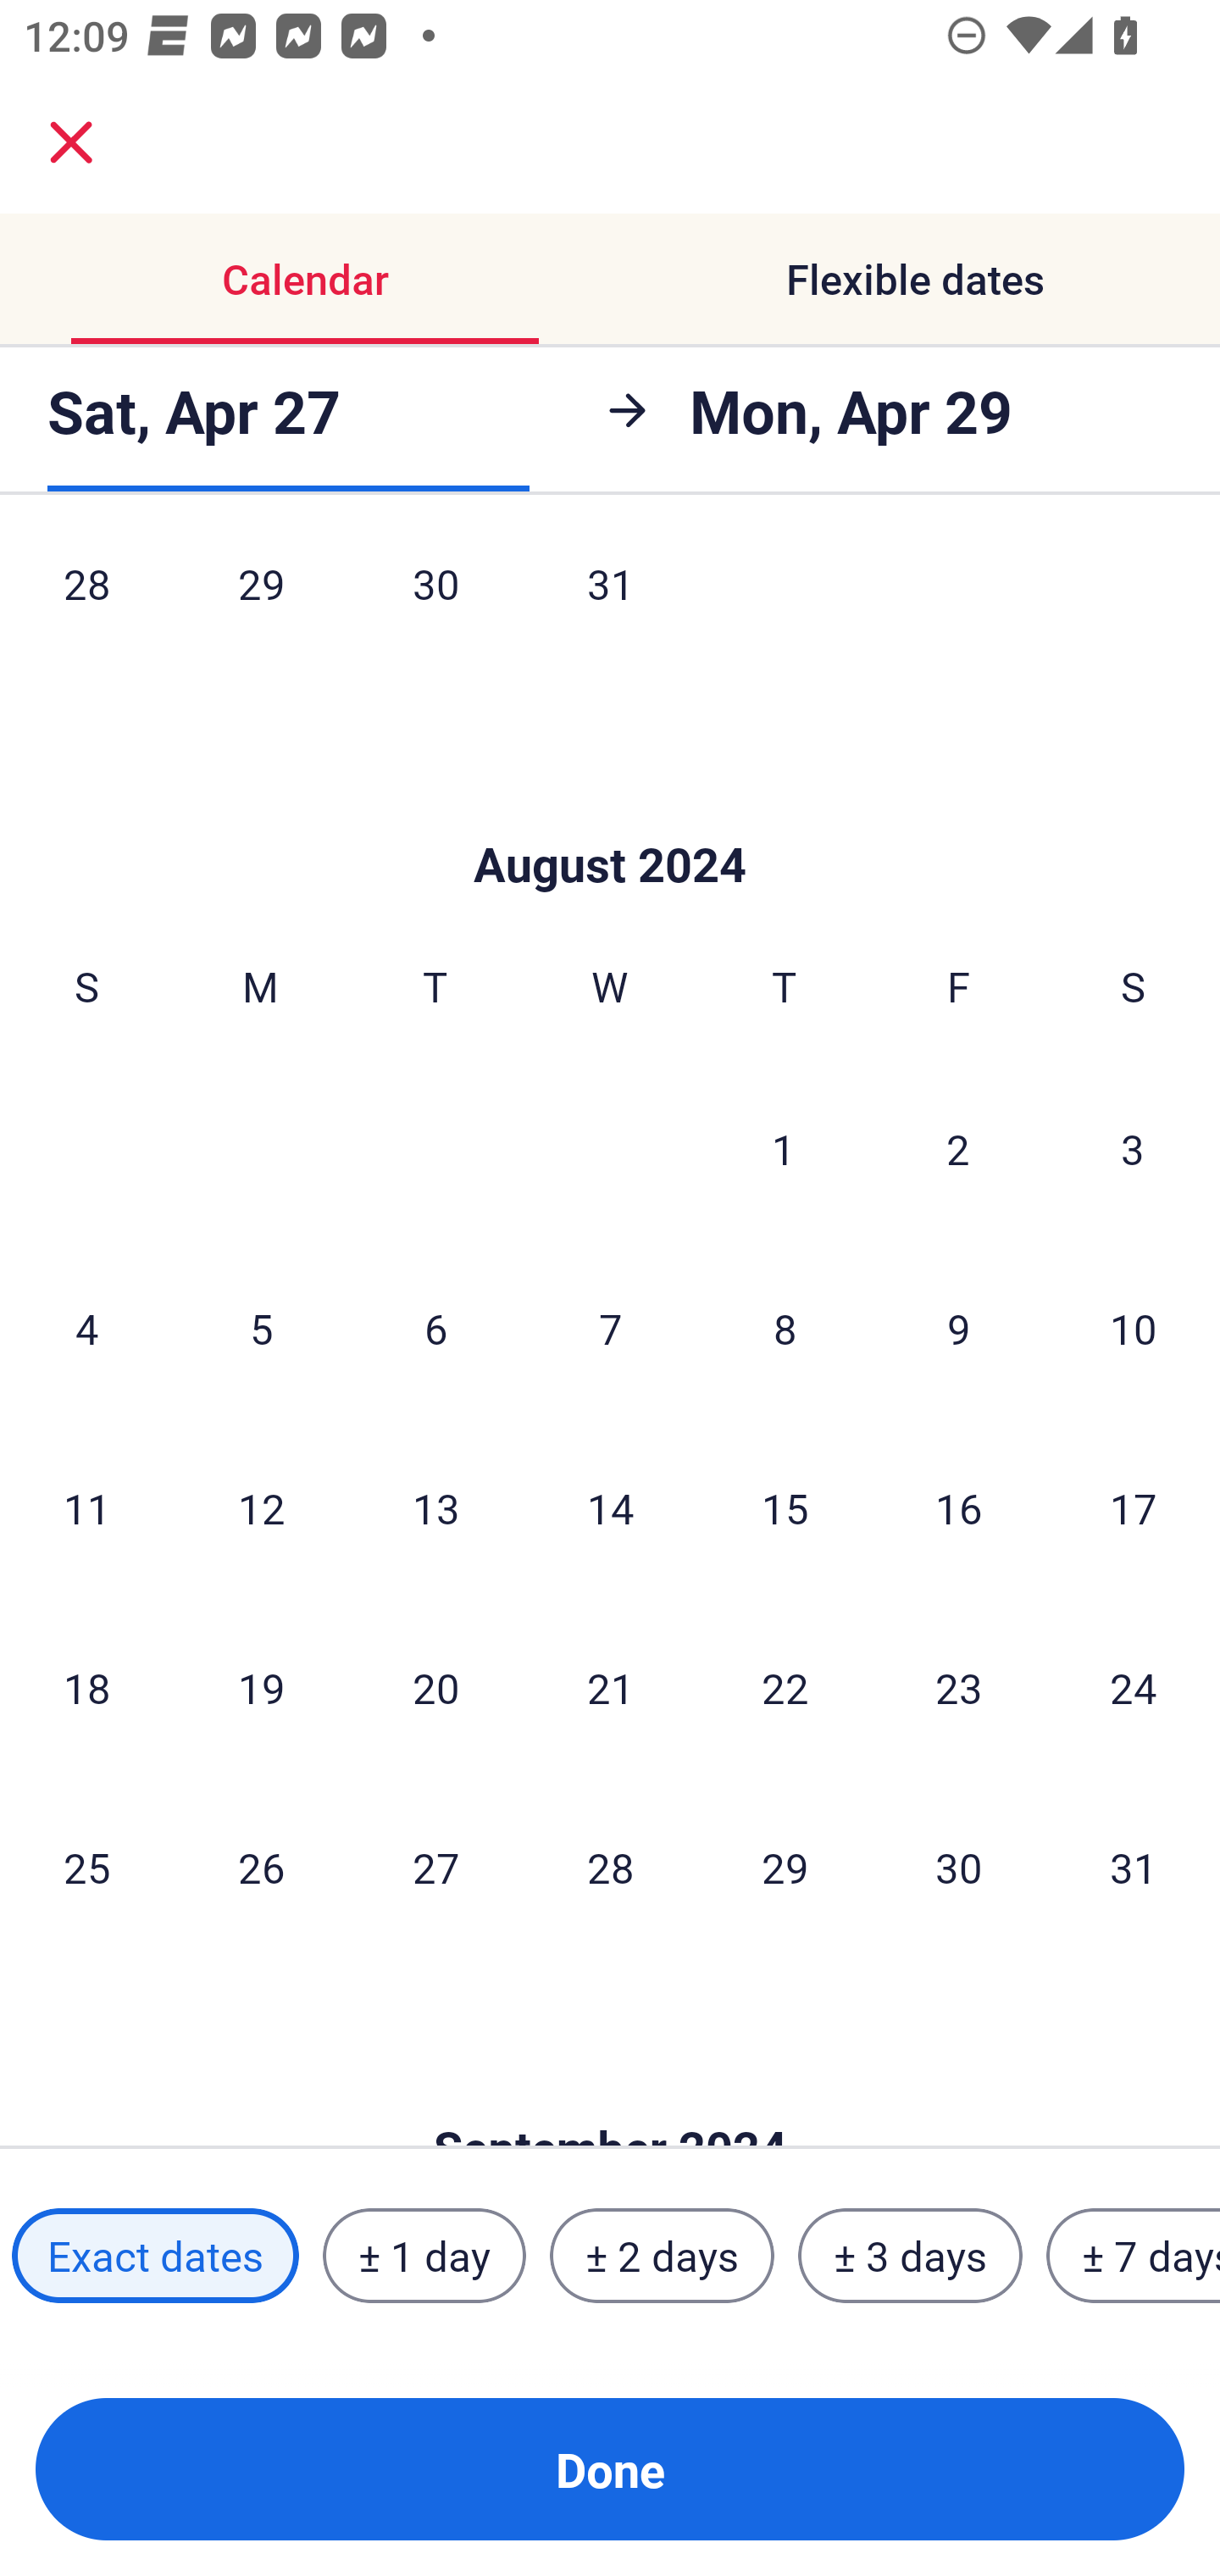 The width and height of the screenshot is (1220, 2576). Describe the element at coordinates (959, 1868) in the screenshot. I see `30 Friday, August 30, 2024` at that location.